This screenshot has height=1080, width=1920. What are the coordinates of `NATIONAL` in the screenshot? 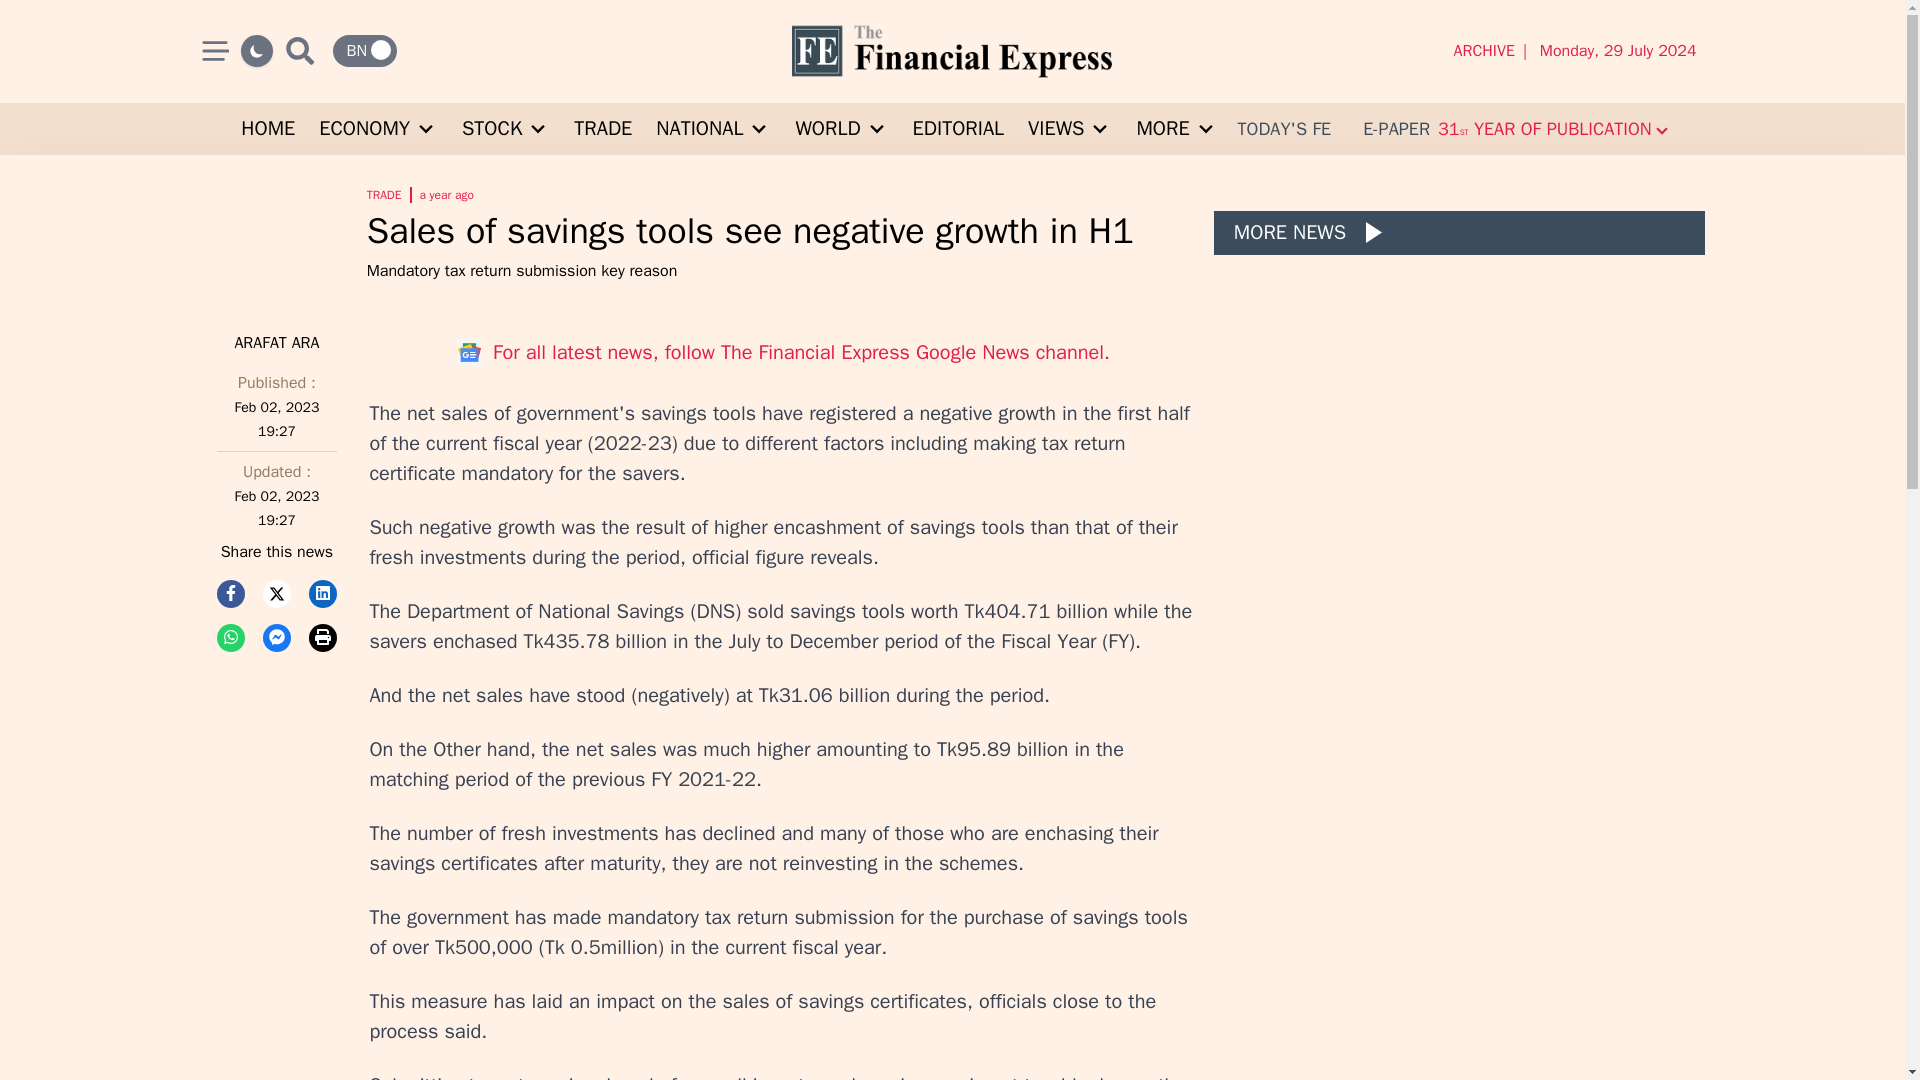 It's located at (714, 128).